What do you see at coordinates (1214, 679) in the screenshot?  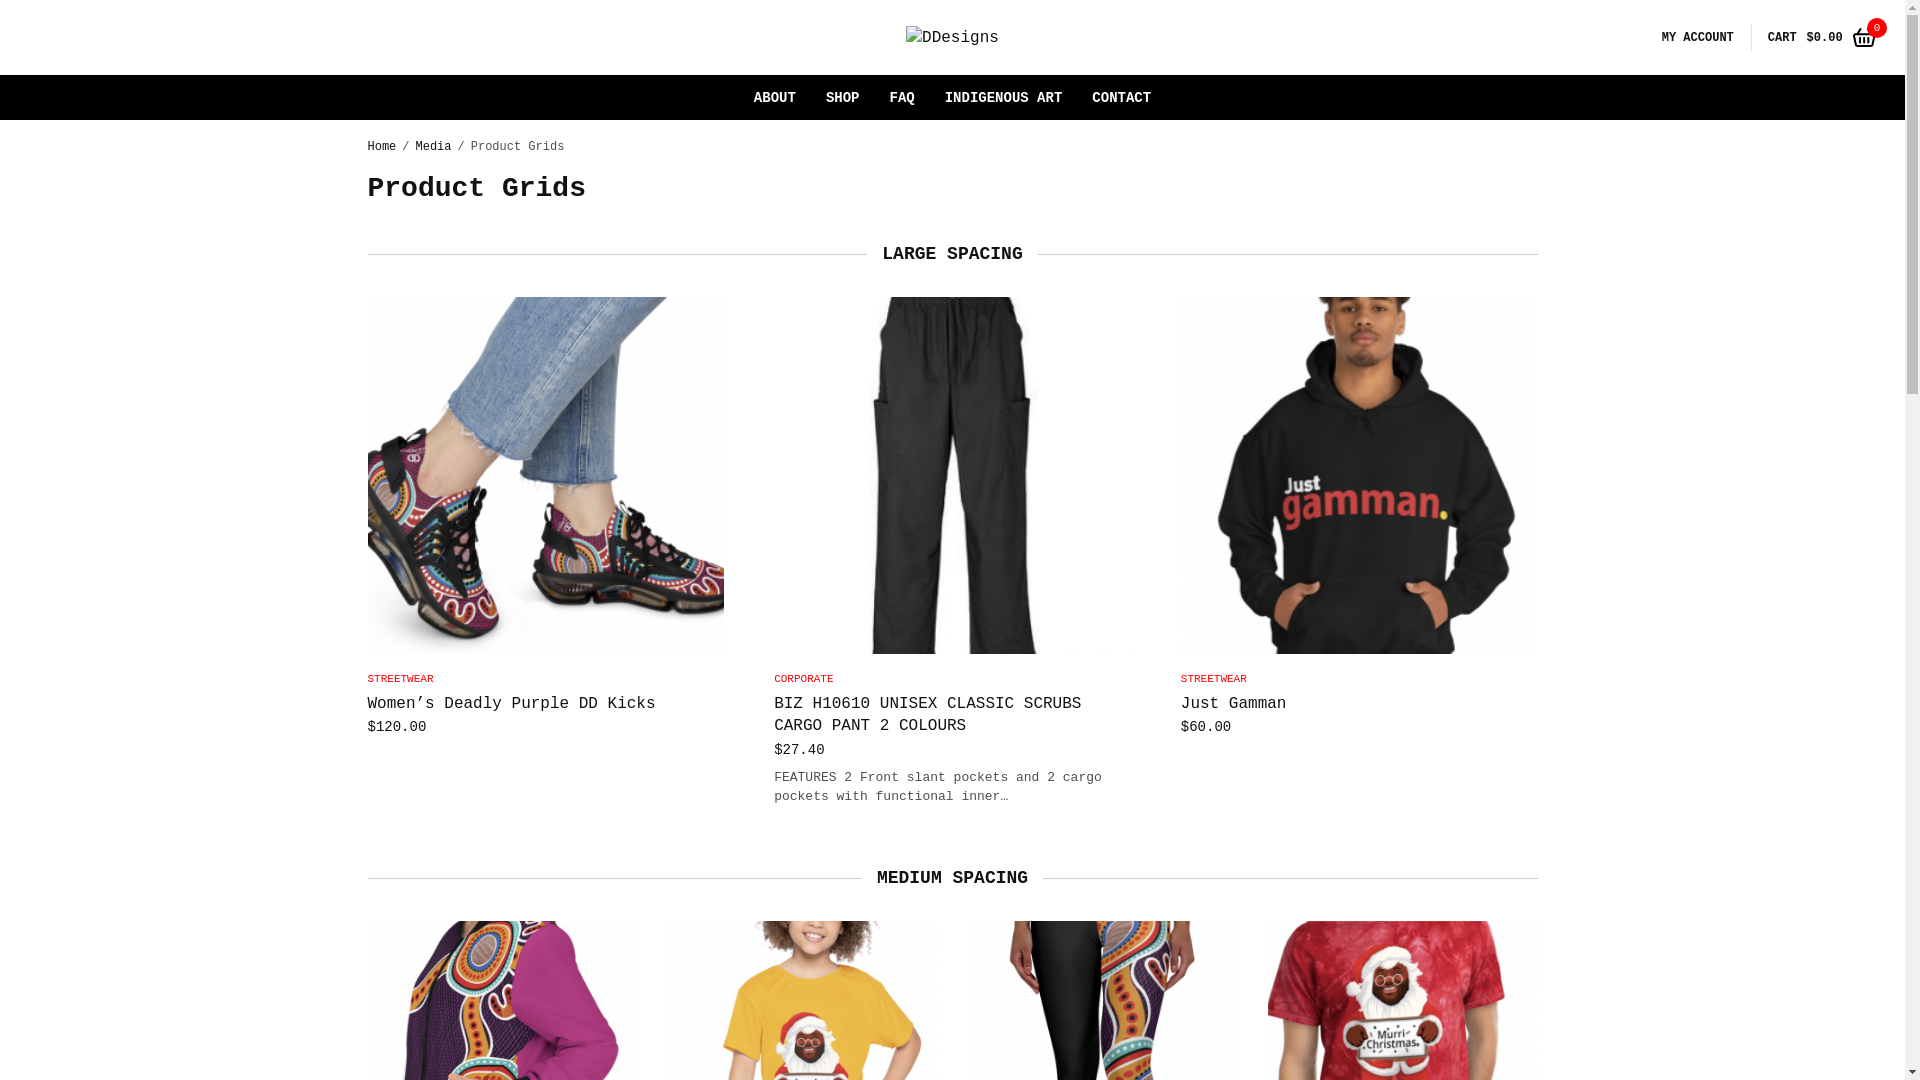 I see `STREETWEAR` at bounding box center [1214, 679].